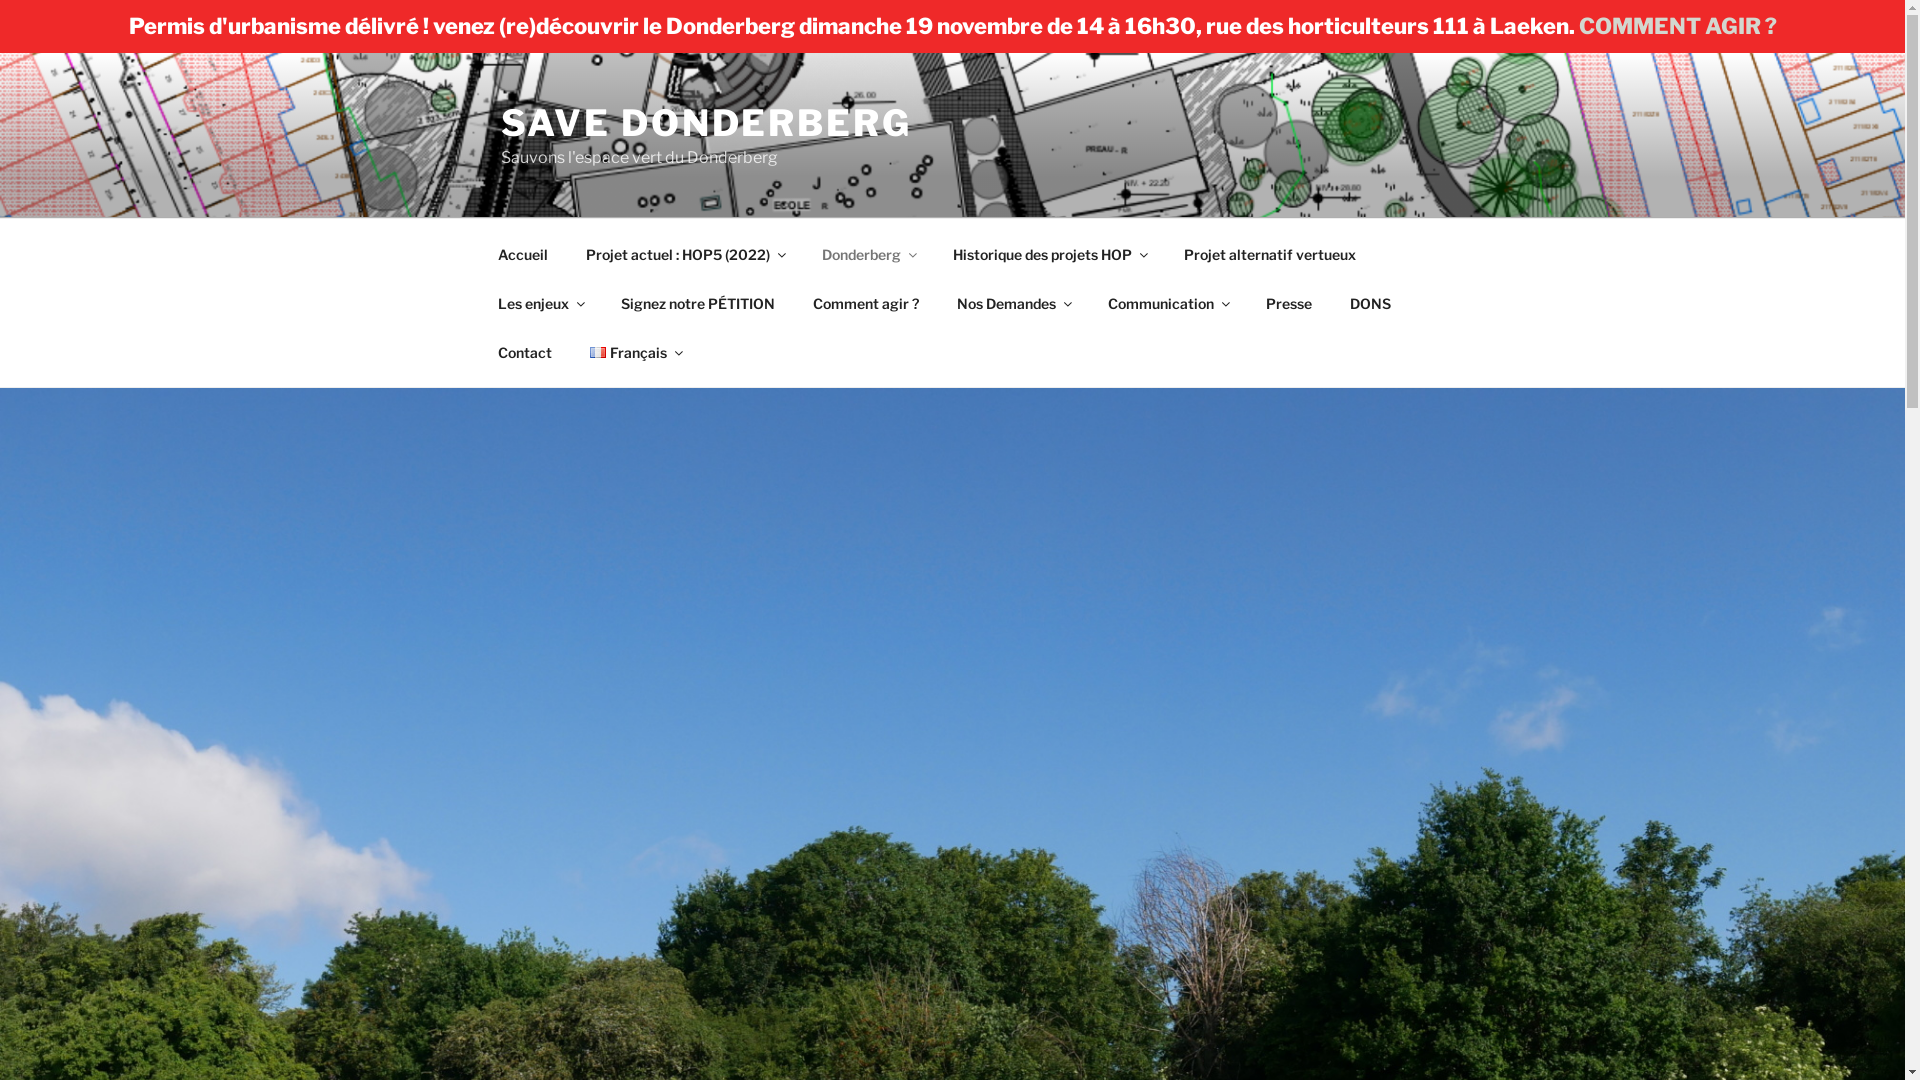 The width and height of the screenshot is (1920, 1080). What do you see at coordinates (1168, 302) in the screenshot?
I see `Communication` at bounding box center [1168, 302].